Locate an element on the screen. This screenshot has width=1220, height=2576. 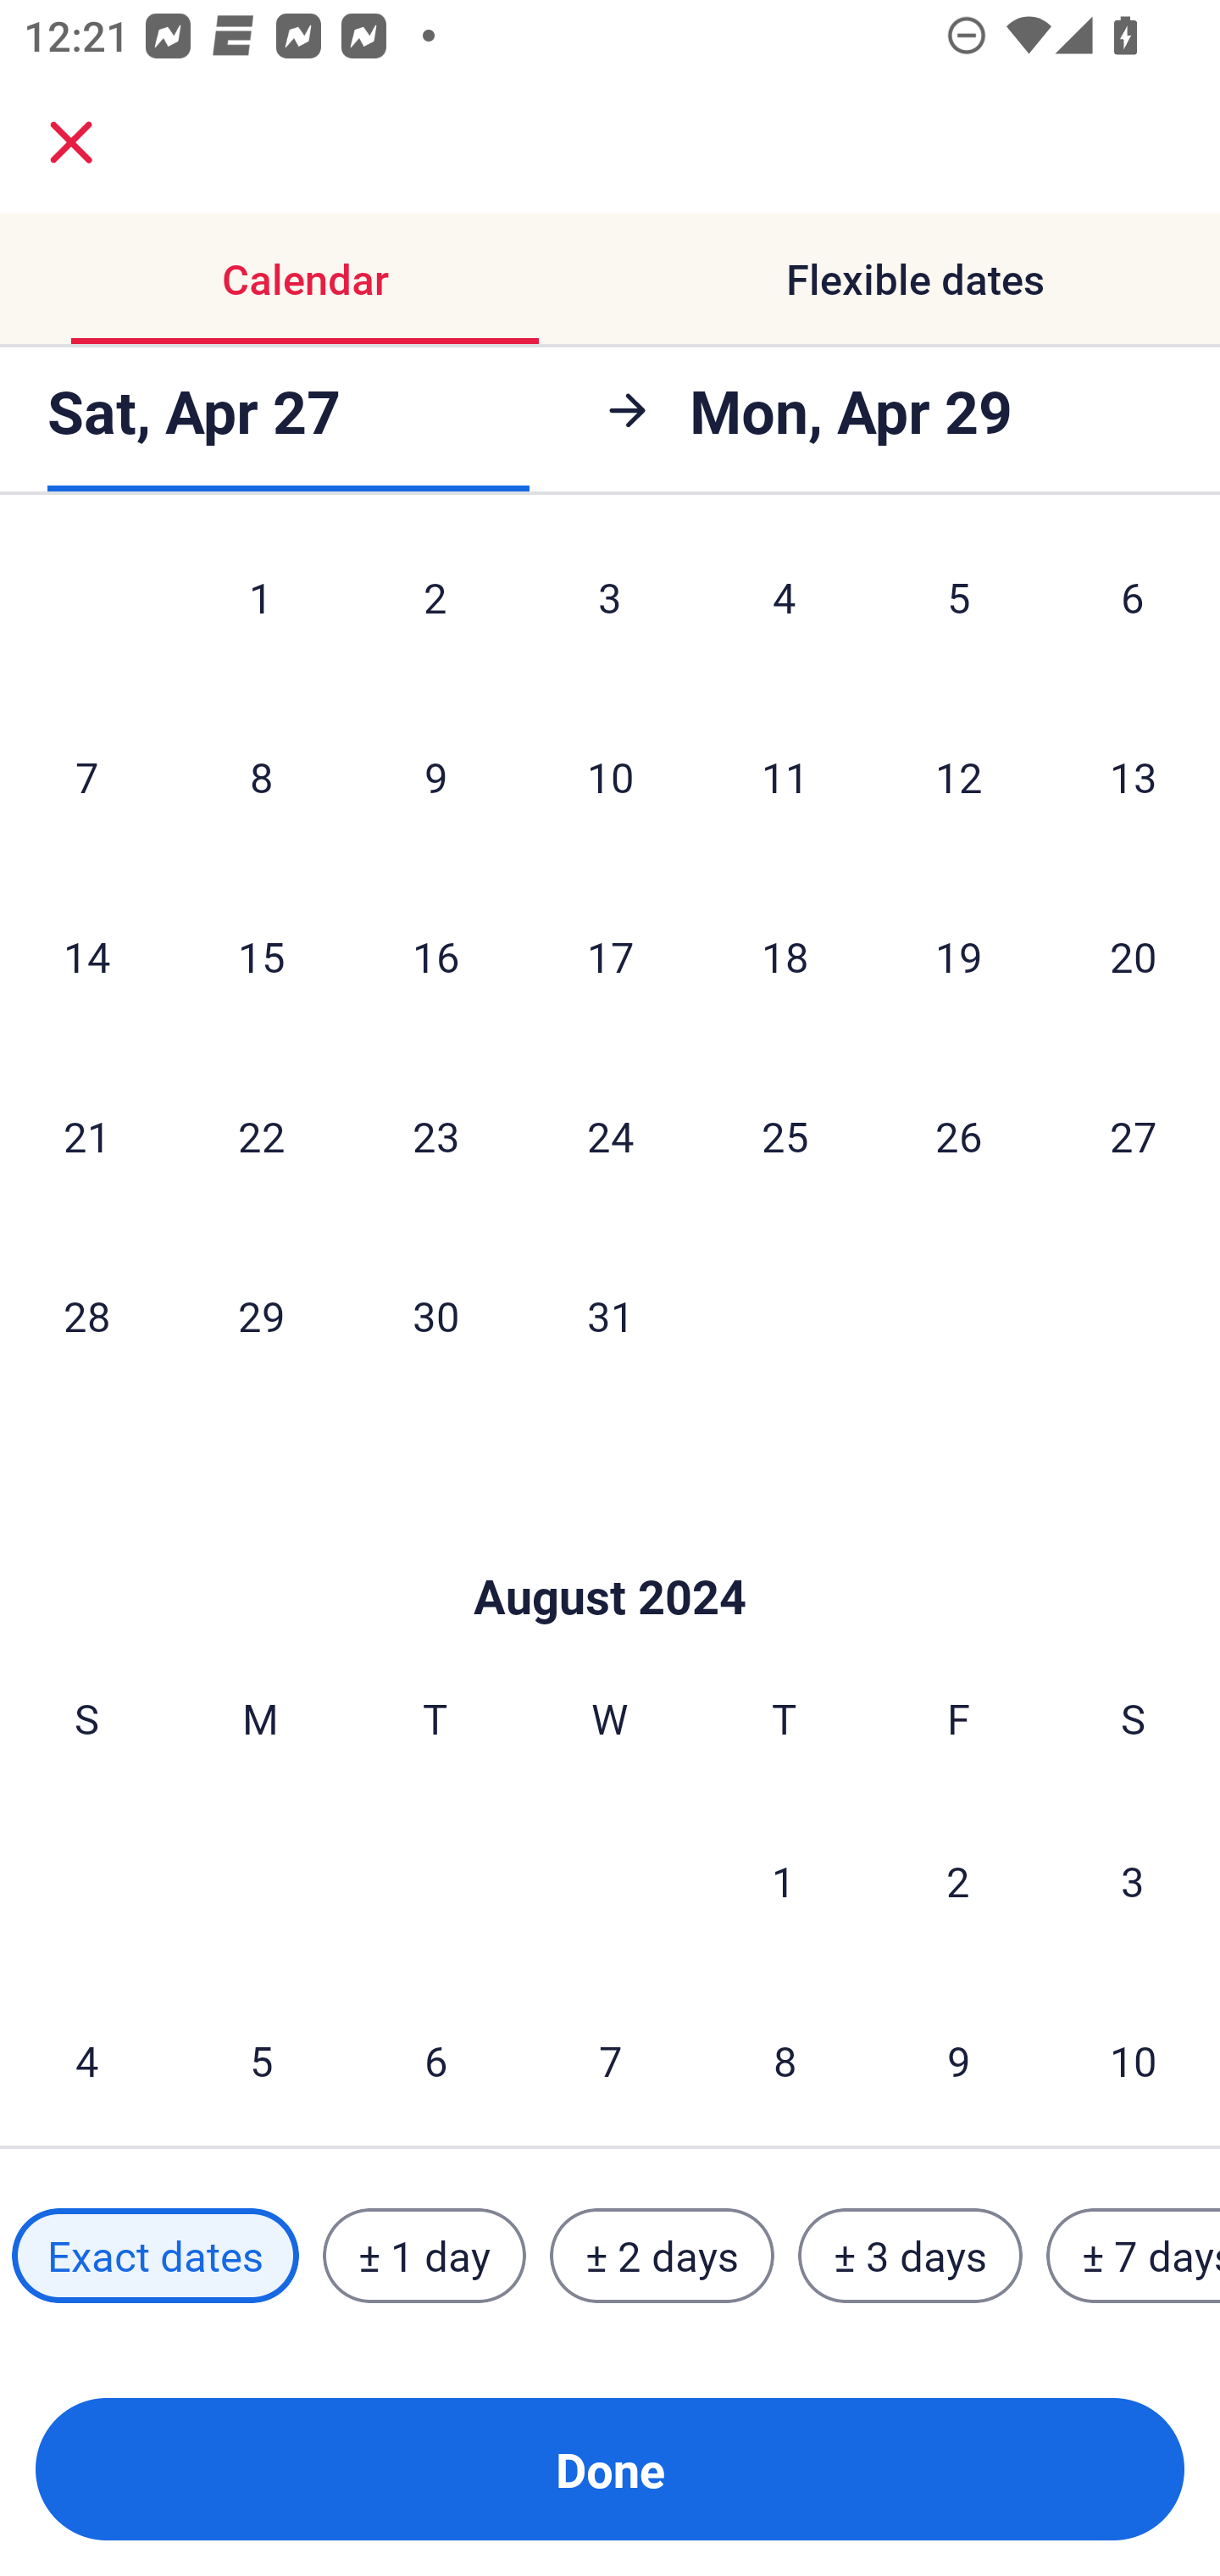
3 Saturday, August 3, 2024 is located at coordinates (1133, 1879).